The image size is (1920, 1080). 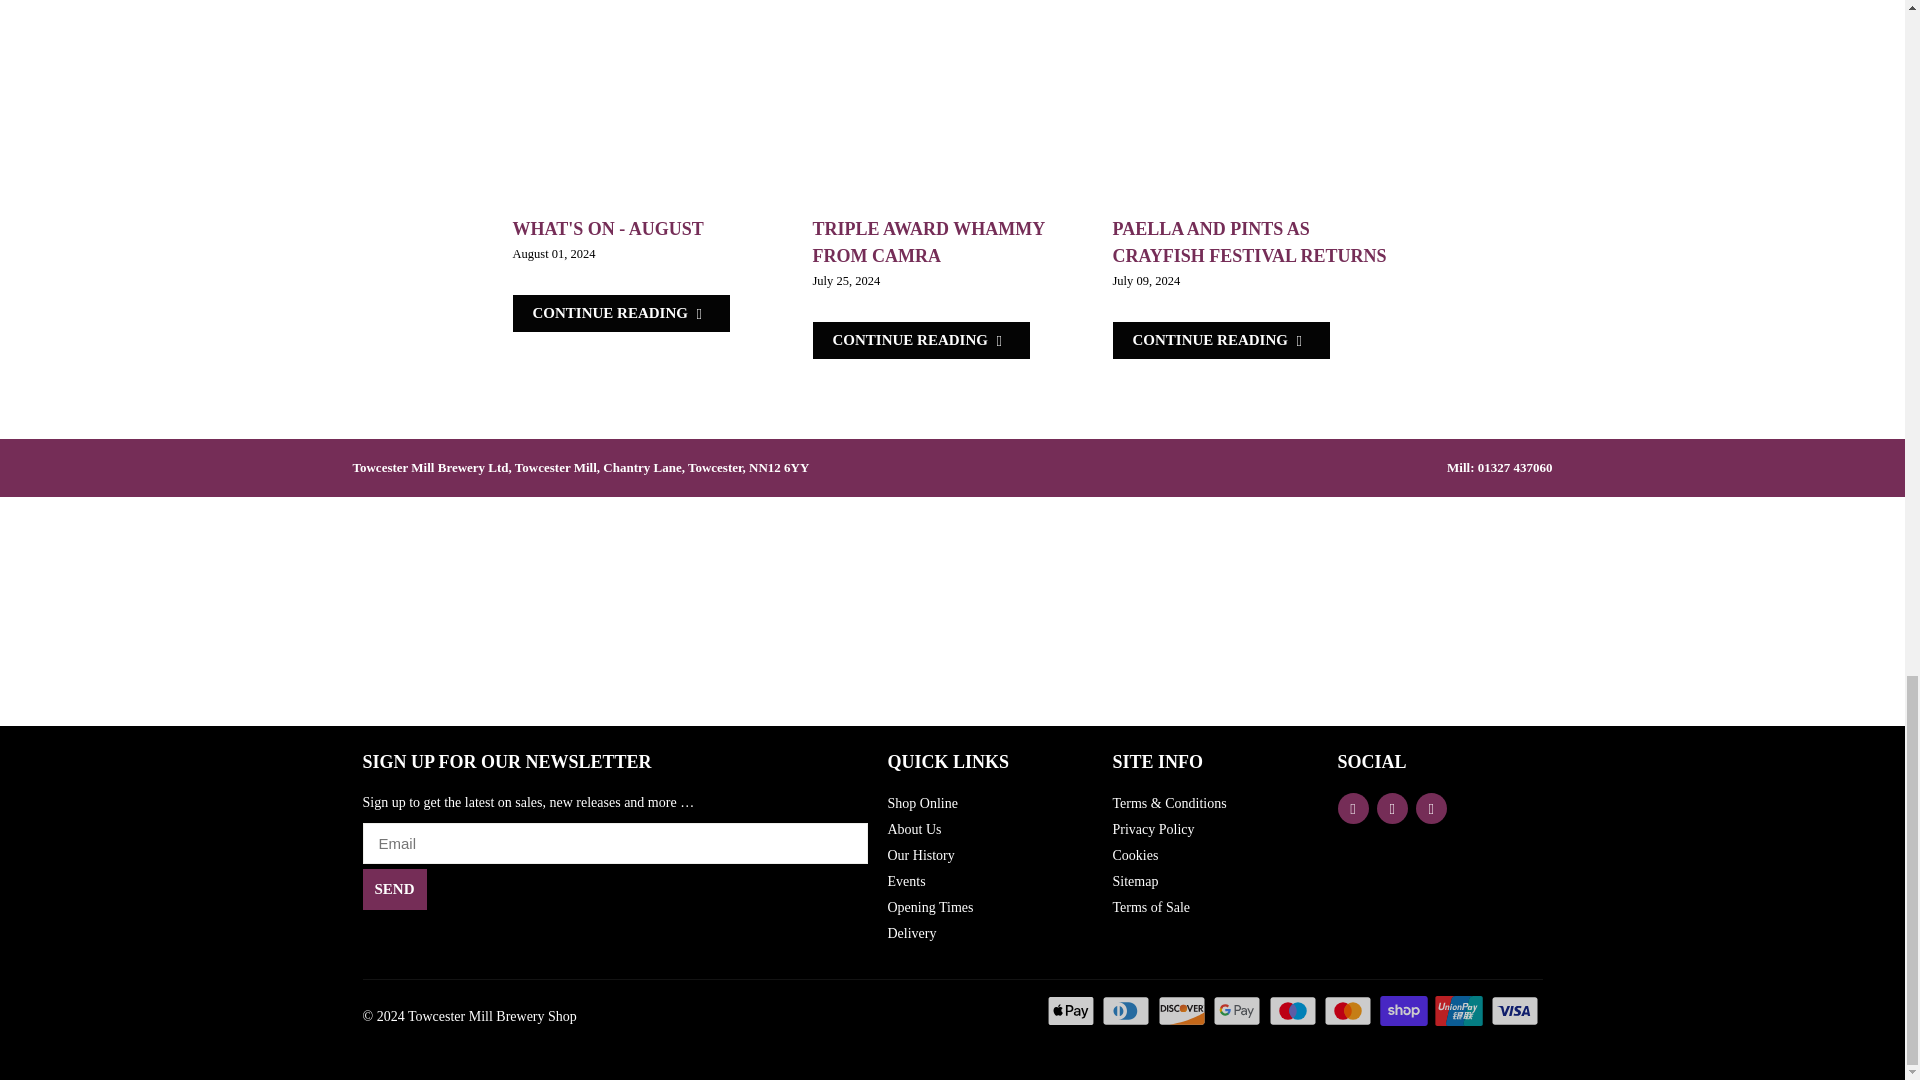 What do you see at coordinates (1252, 107) in the screenshot?
I see `Paella and pints as Crayfish Festival returns` at bounding box center [1252, 107].